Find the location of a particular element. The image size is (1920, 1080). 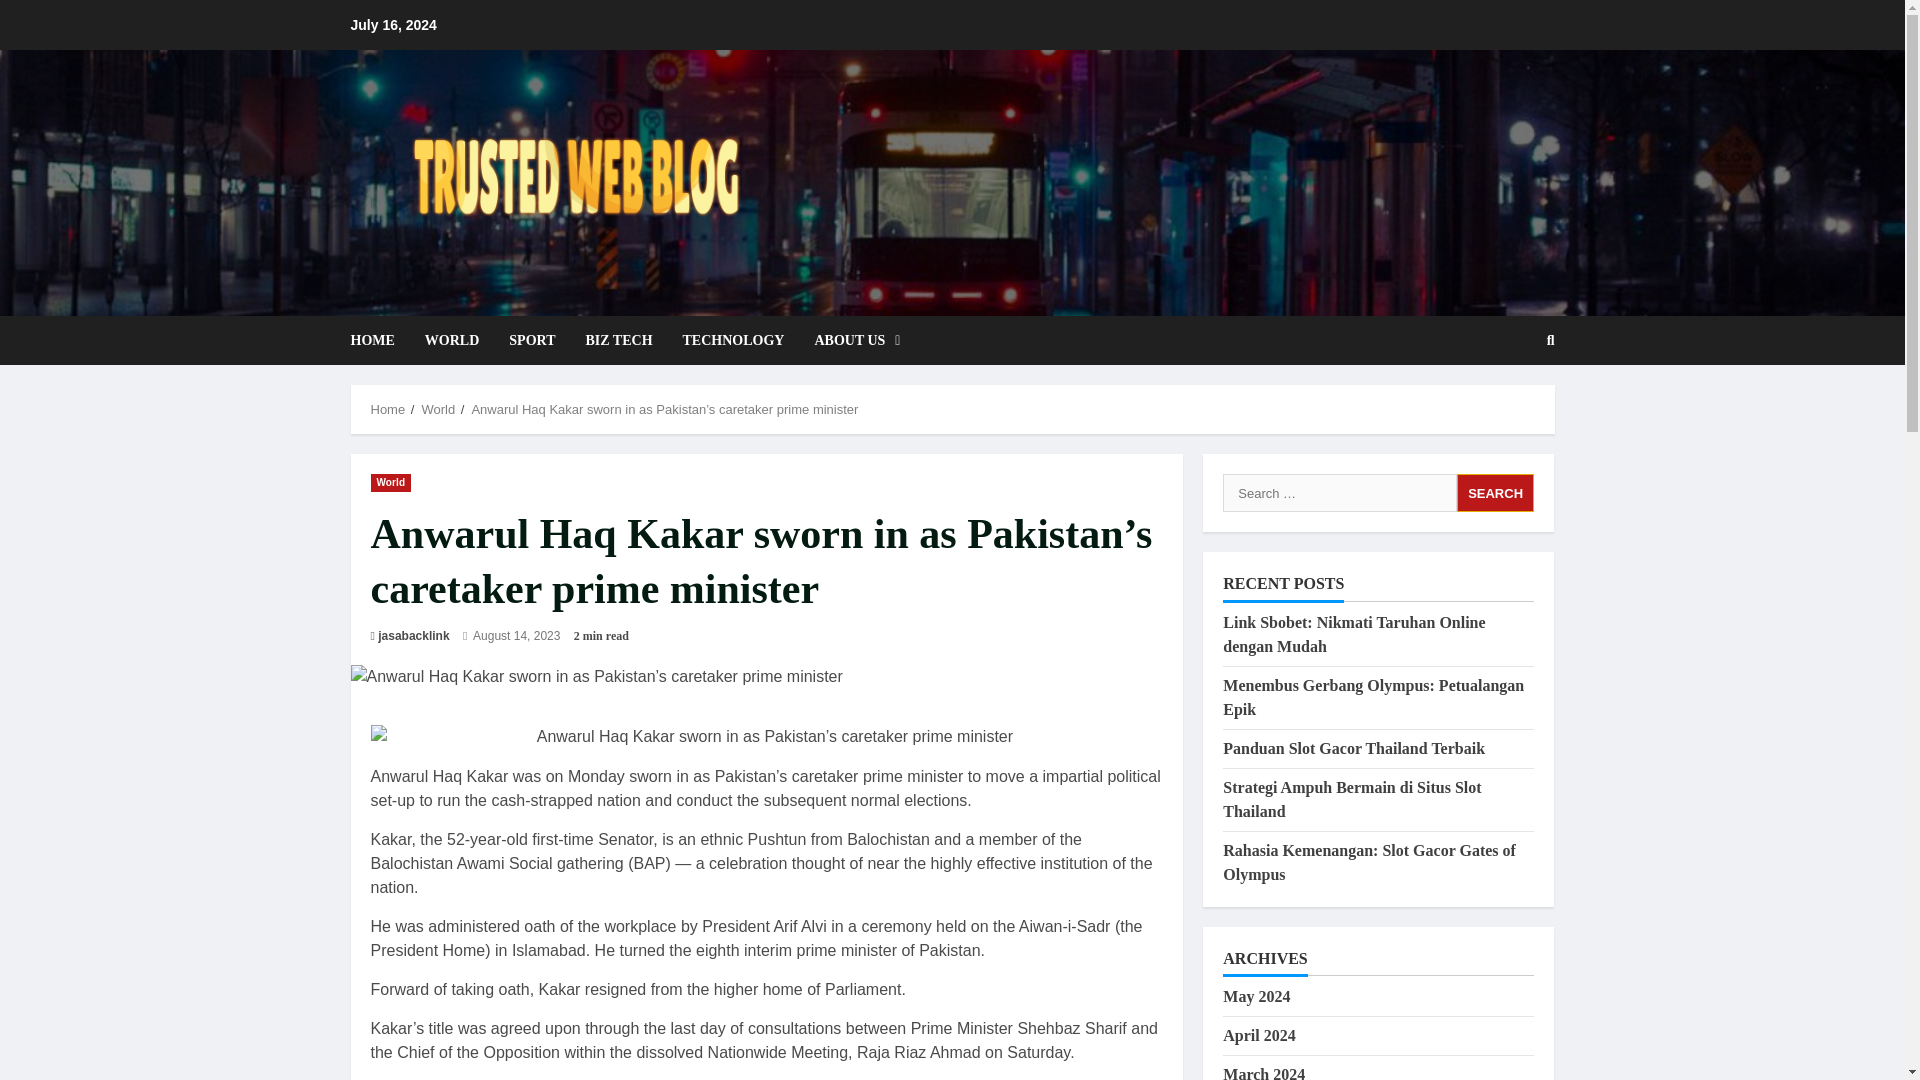

Search is located at coordinates (1502, 408).